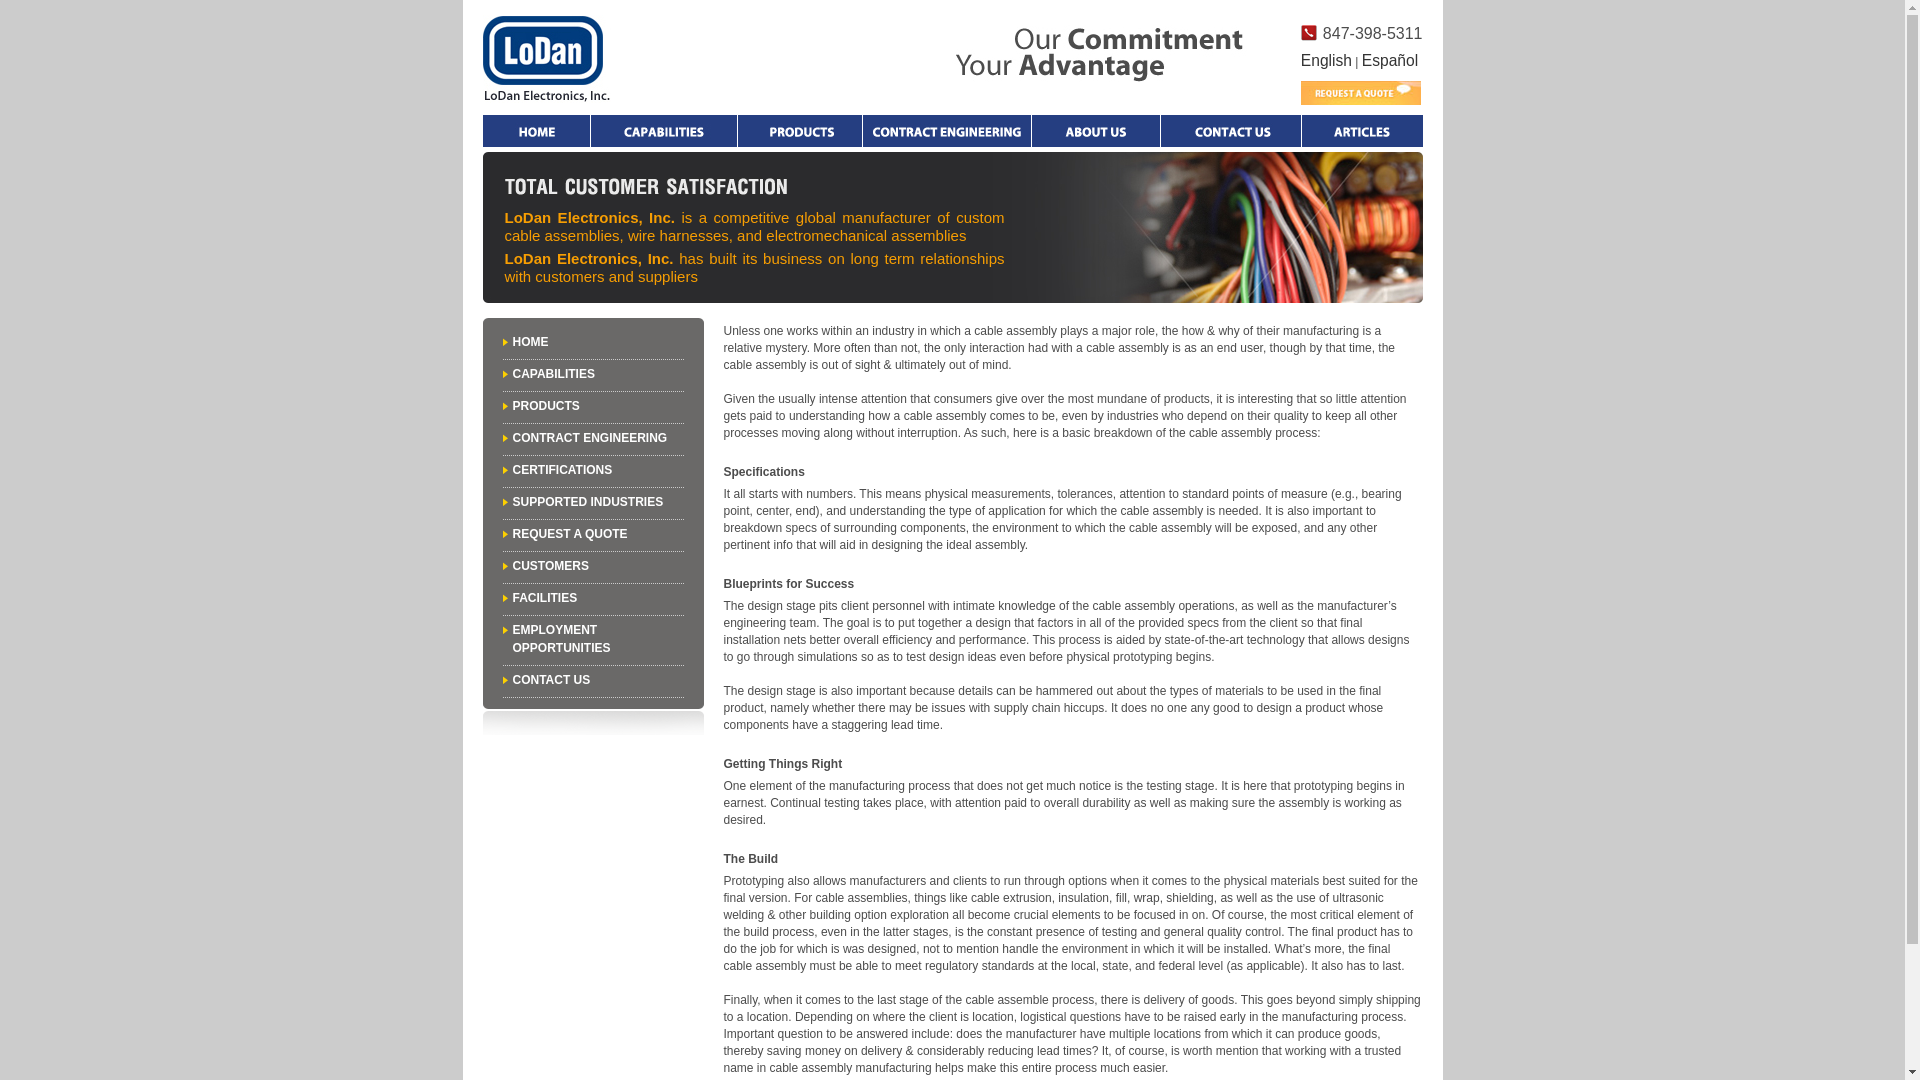  Describe the element at coordinates (552, 374) in the screenshot. I see `CAPABILITIES` at that location.